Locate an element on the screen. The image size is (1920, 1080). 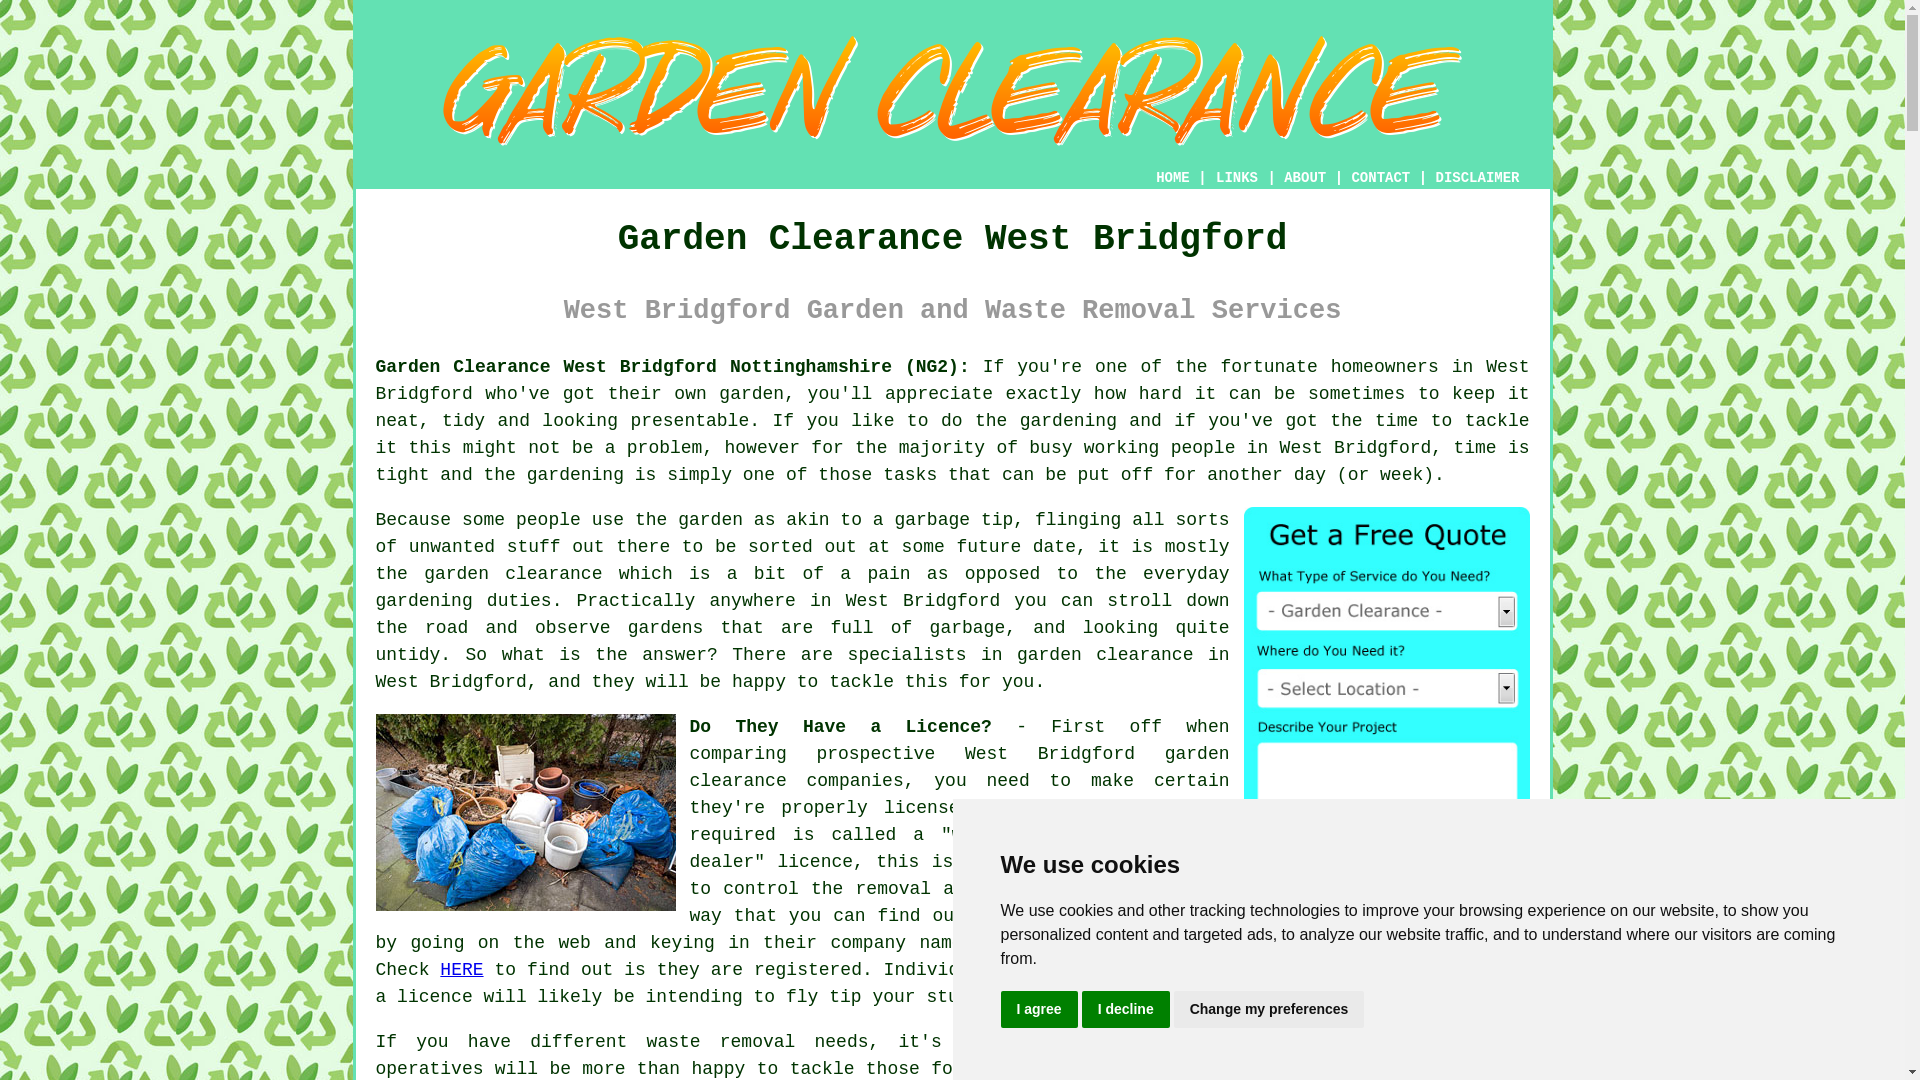
fly tip is located at coordinates (824, 996).